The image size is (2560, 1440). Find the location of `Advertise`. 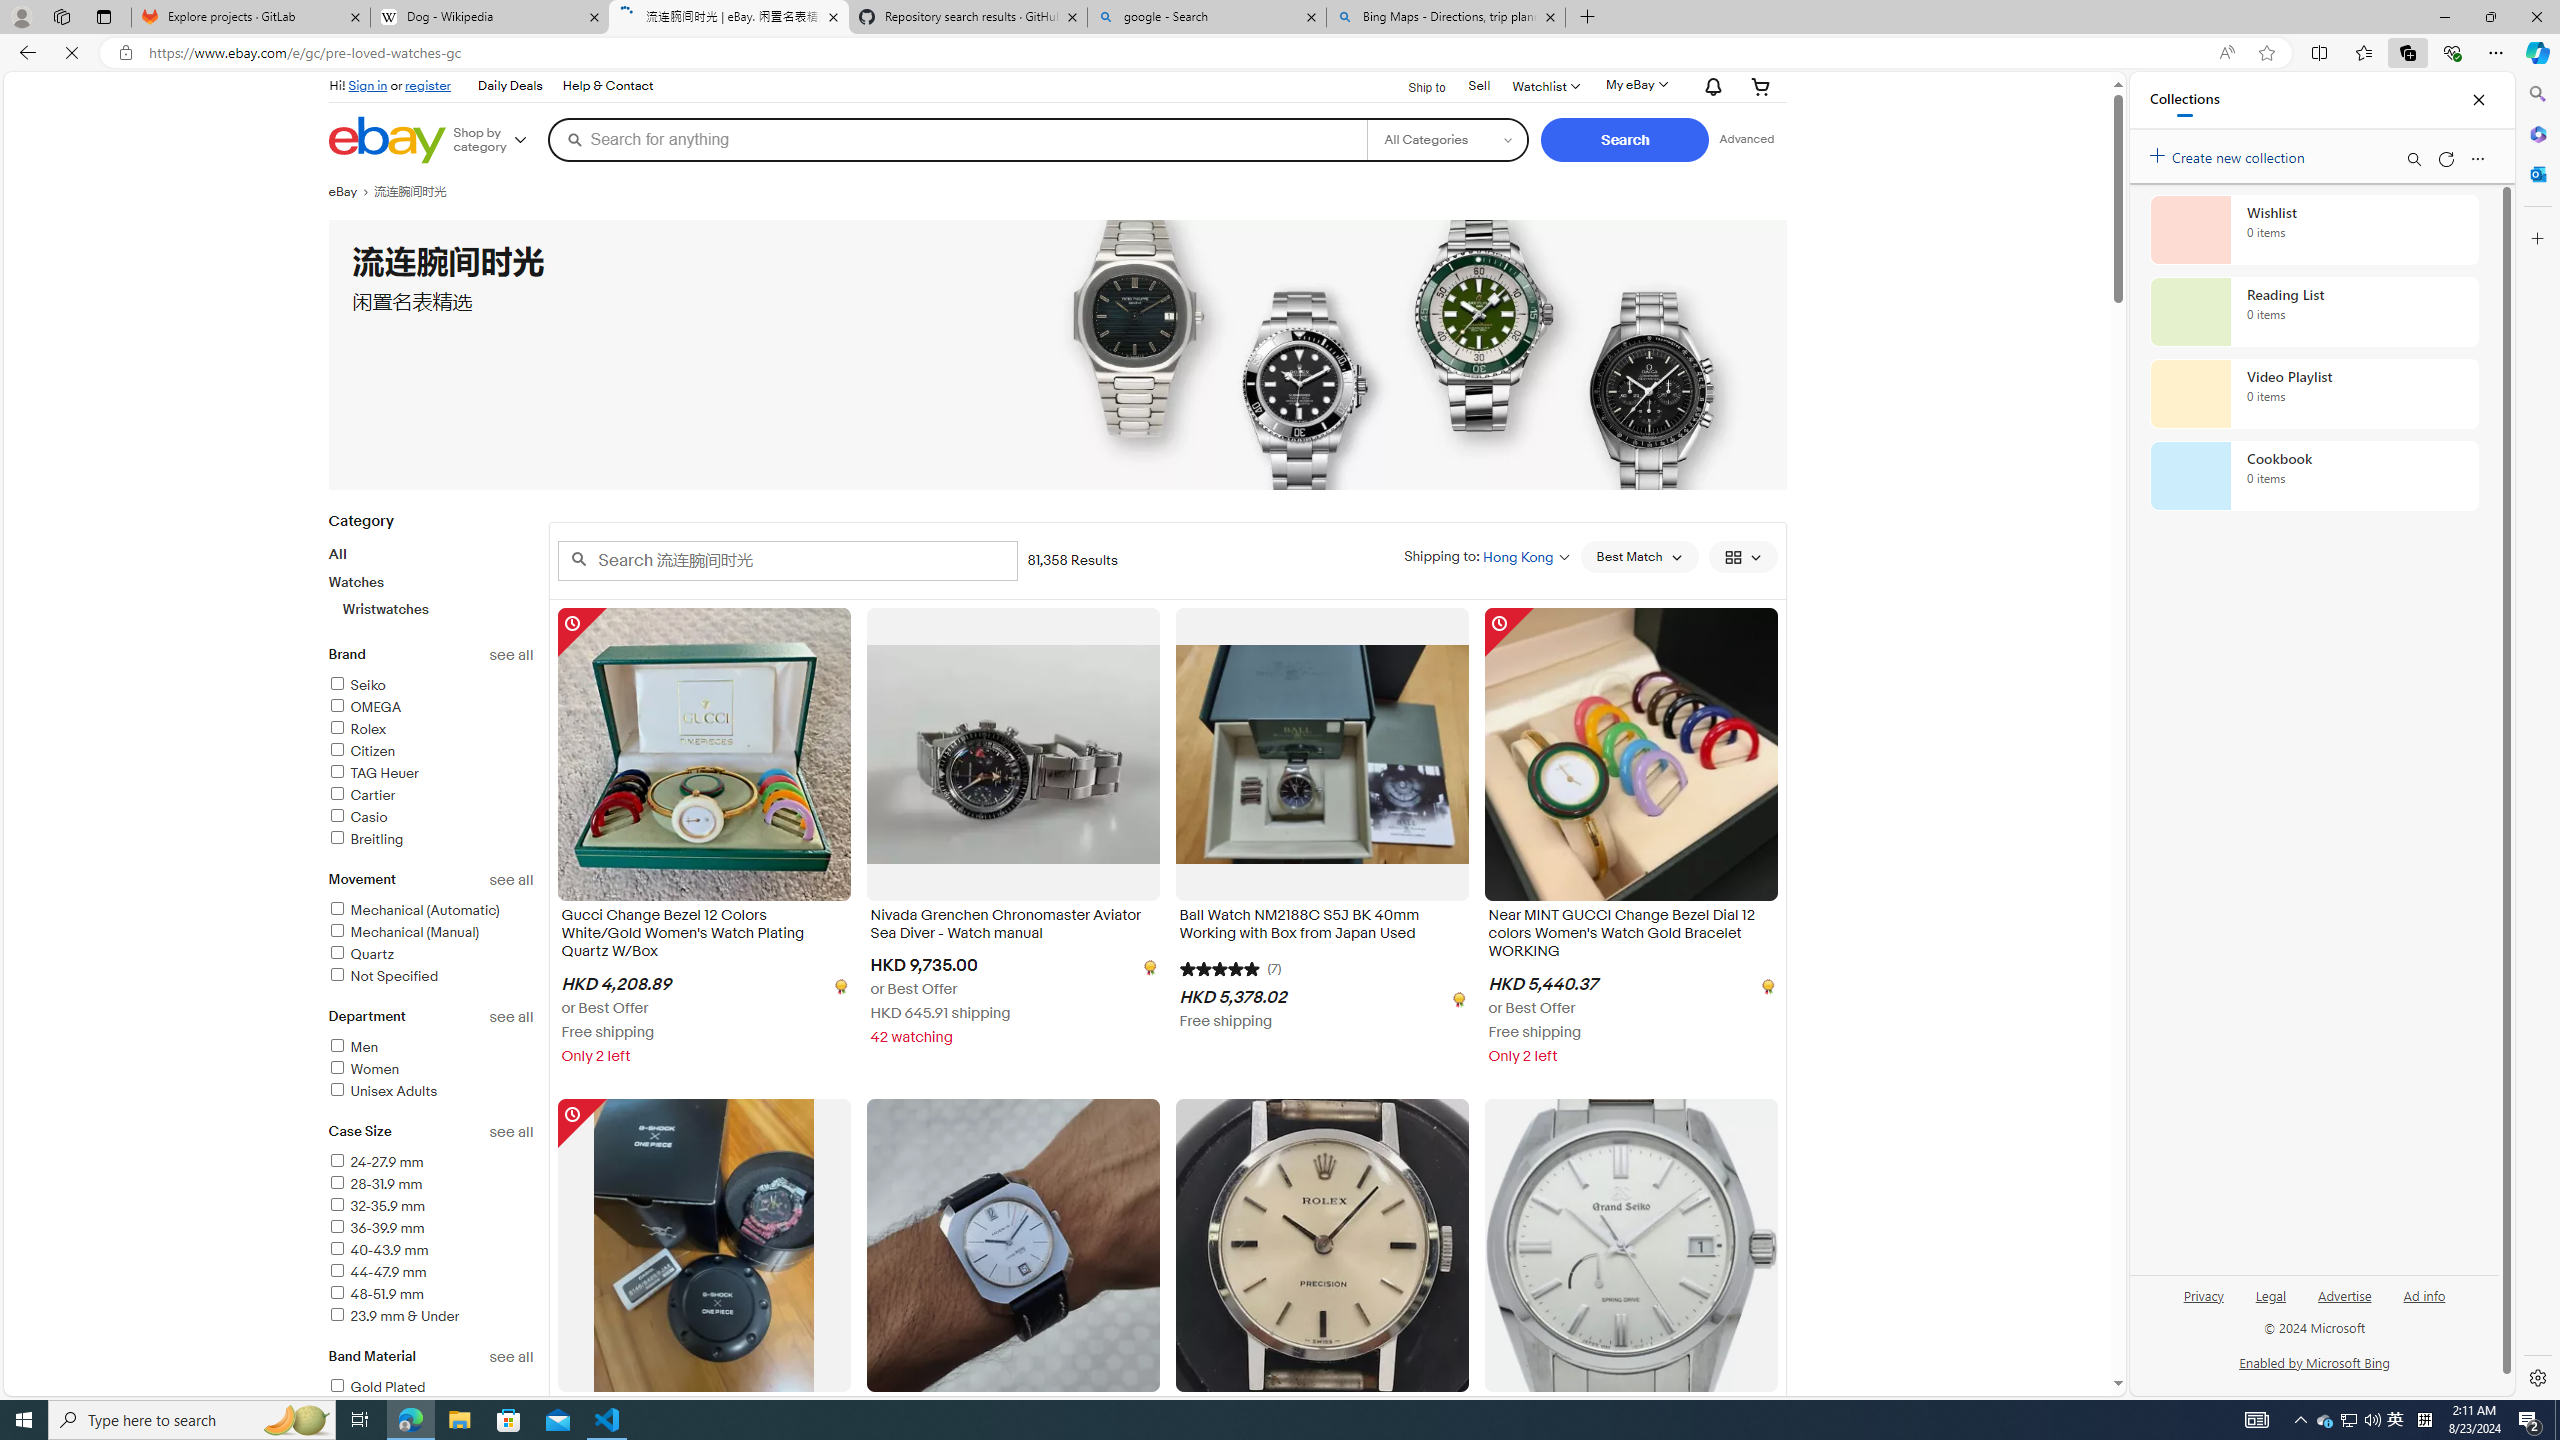

Advertise is located at coordinates (2344, 1294).